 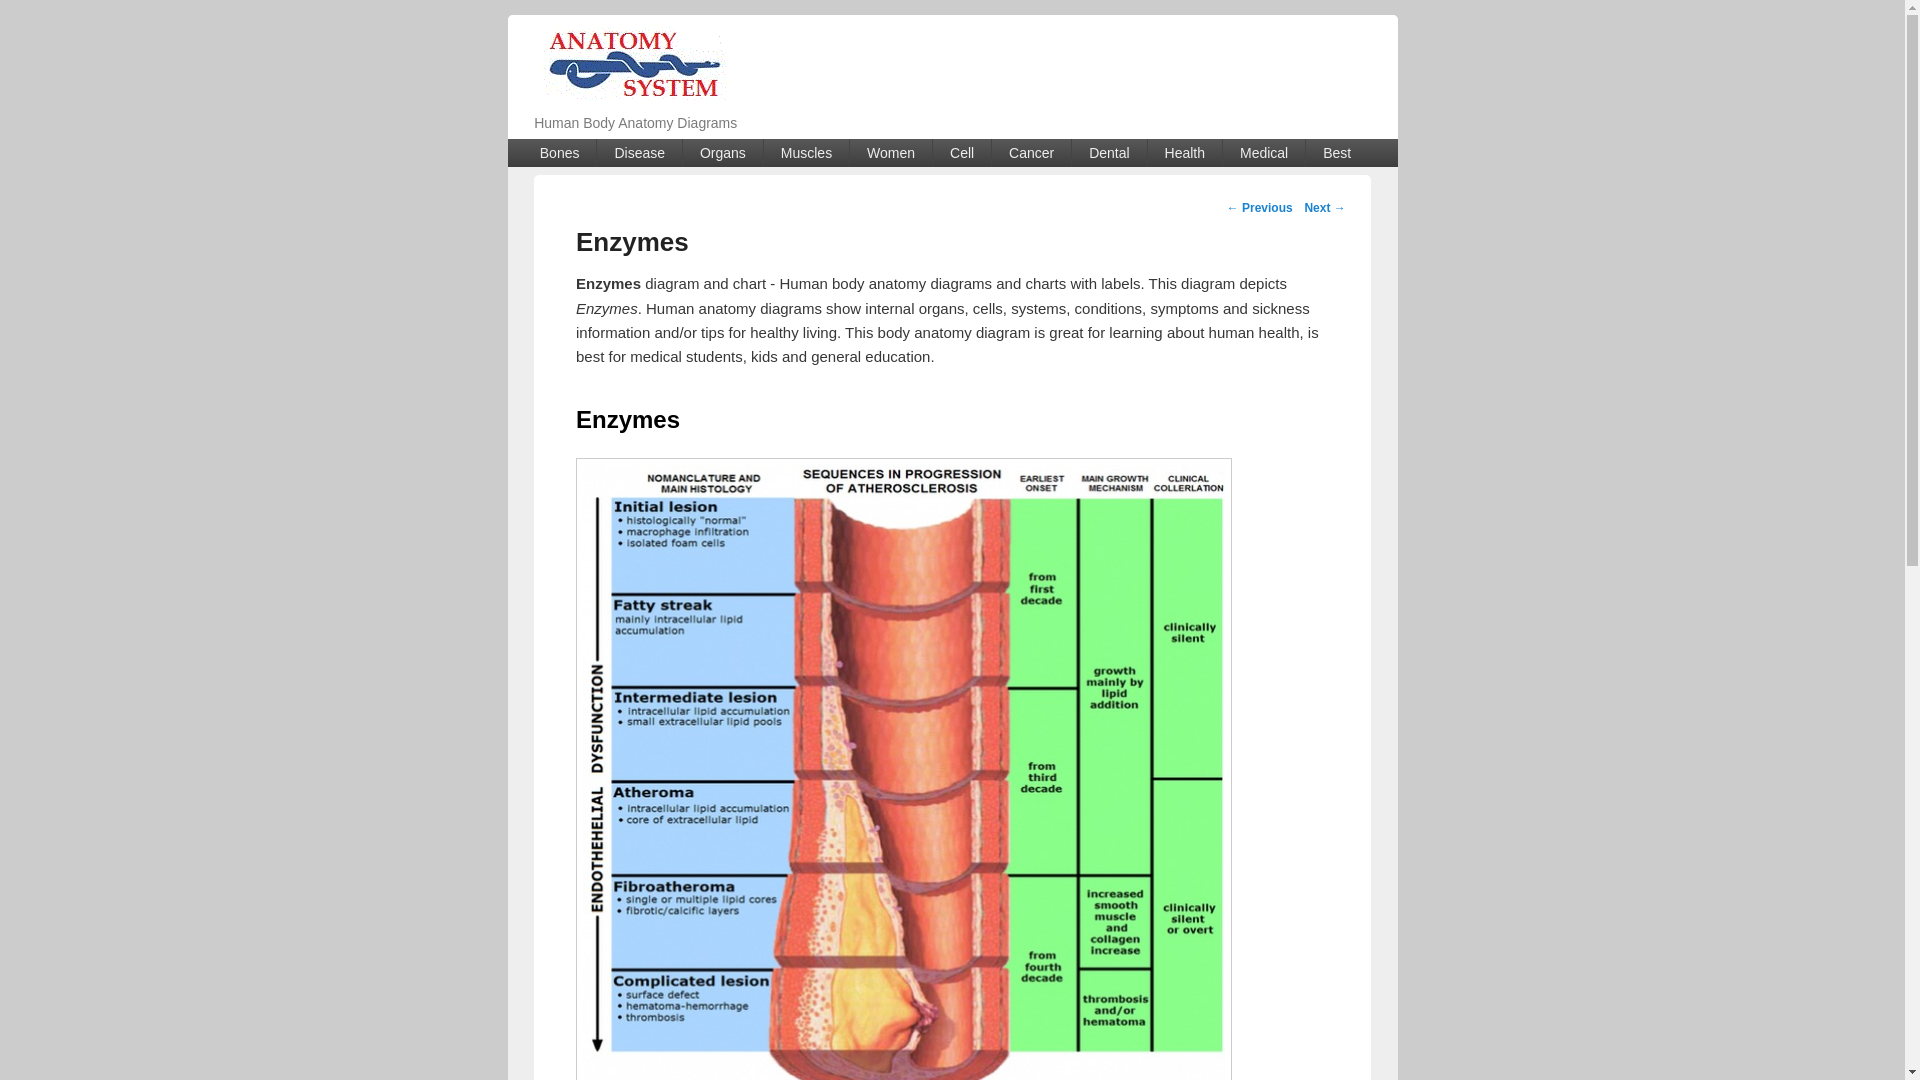 I want to click on Skip to secondary content, so click(x=620, y=151).